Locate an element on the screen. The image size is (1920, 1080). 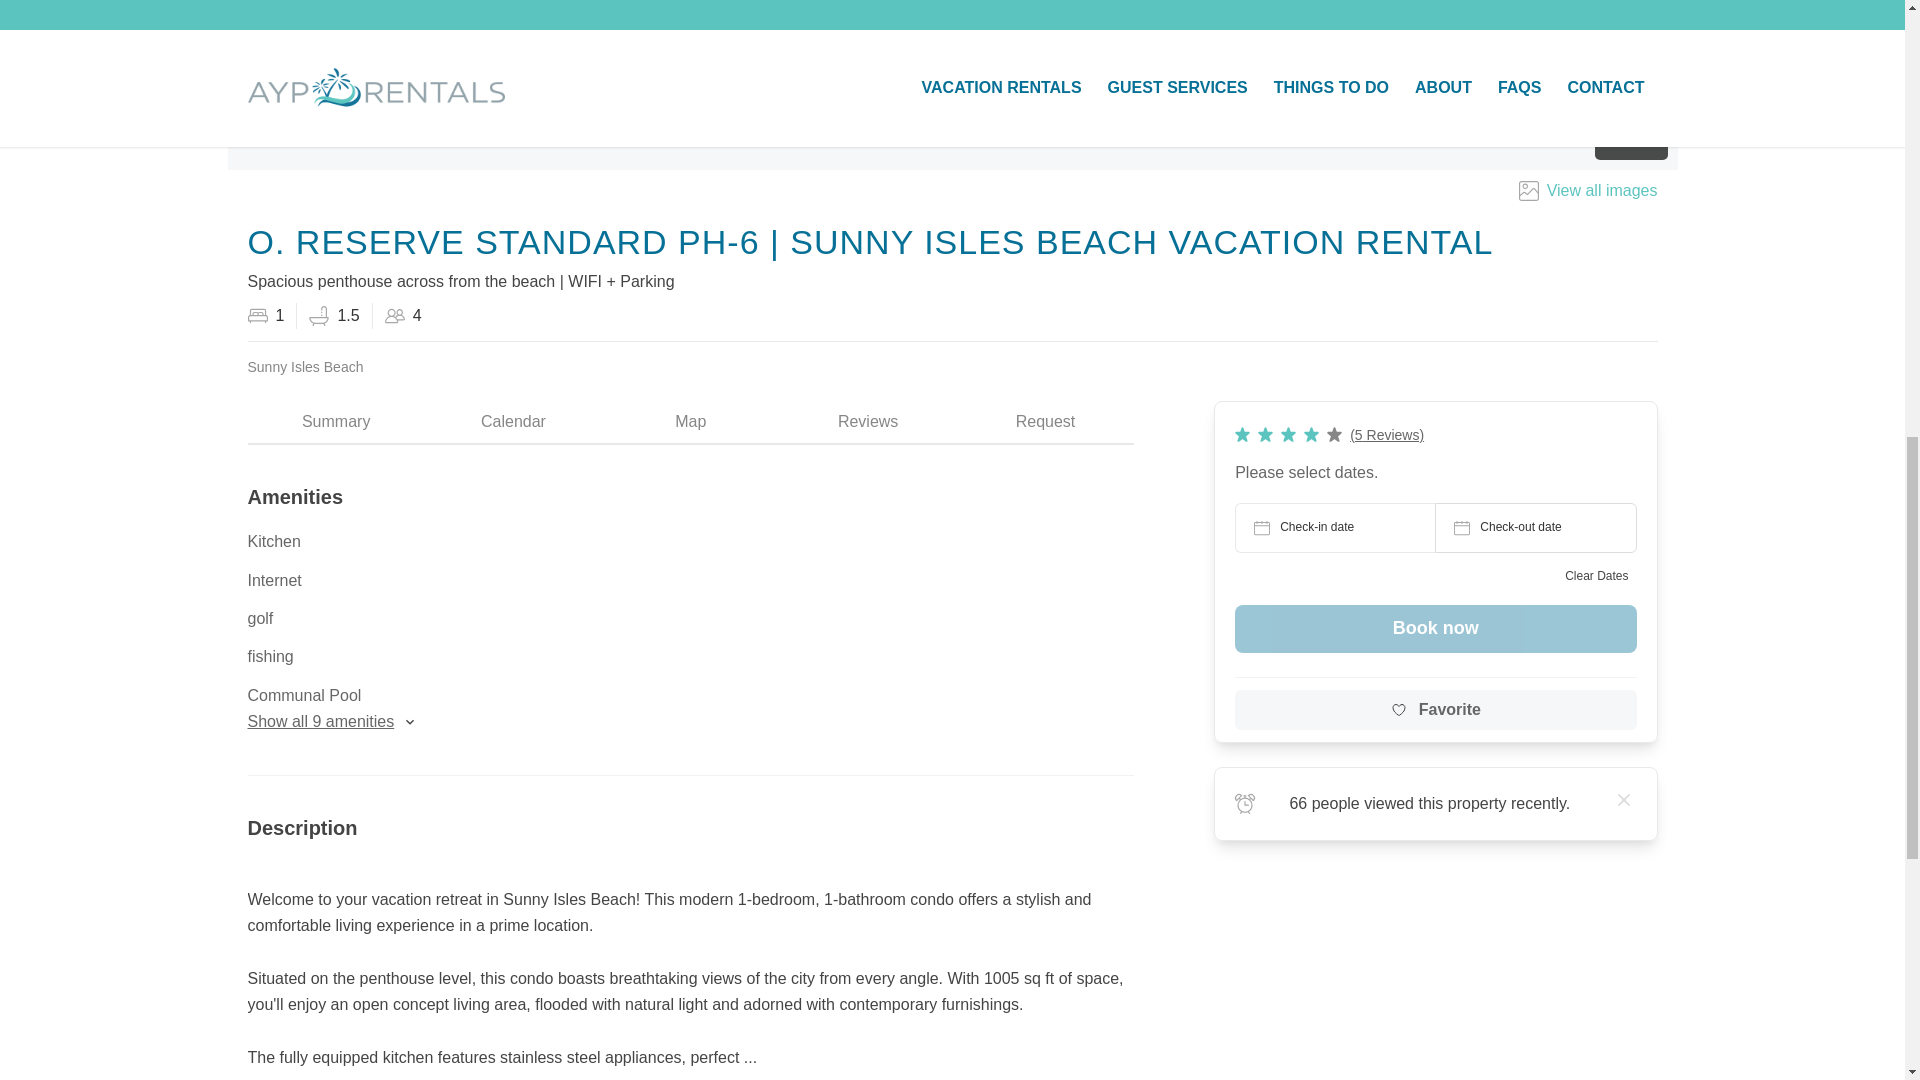
Summary is located at coordinates (336, 422).